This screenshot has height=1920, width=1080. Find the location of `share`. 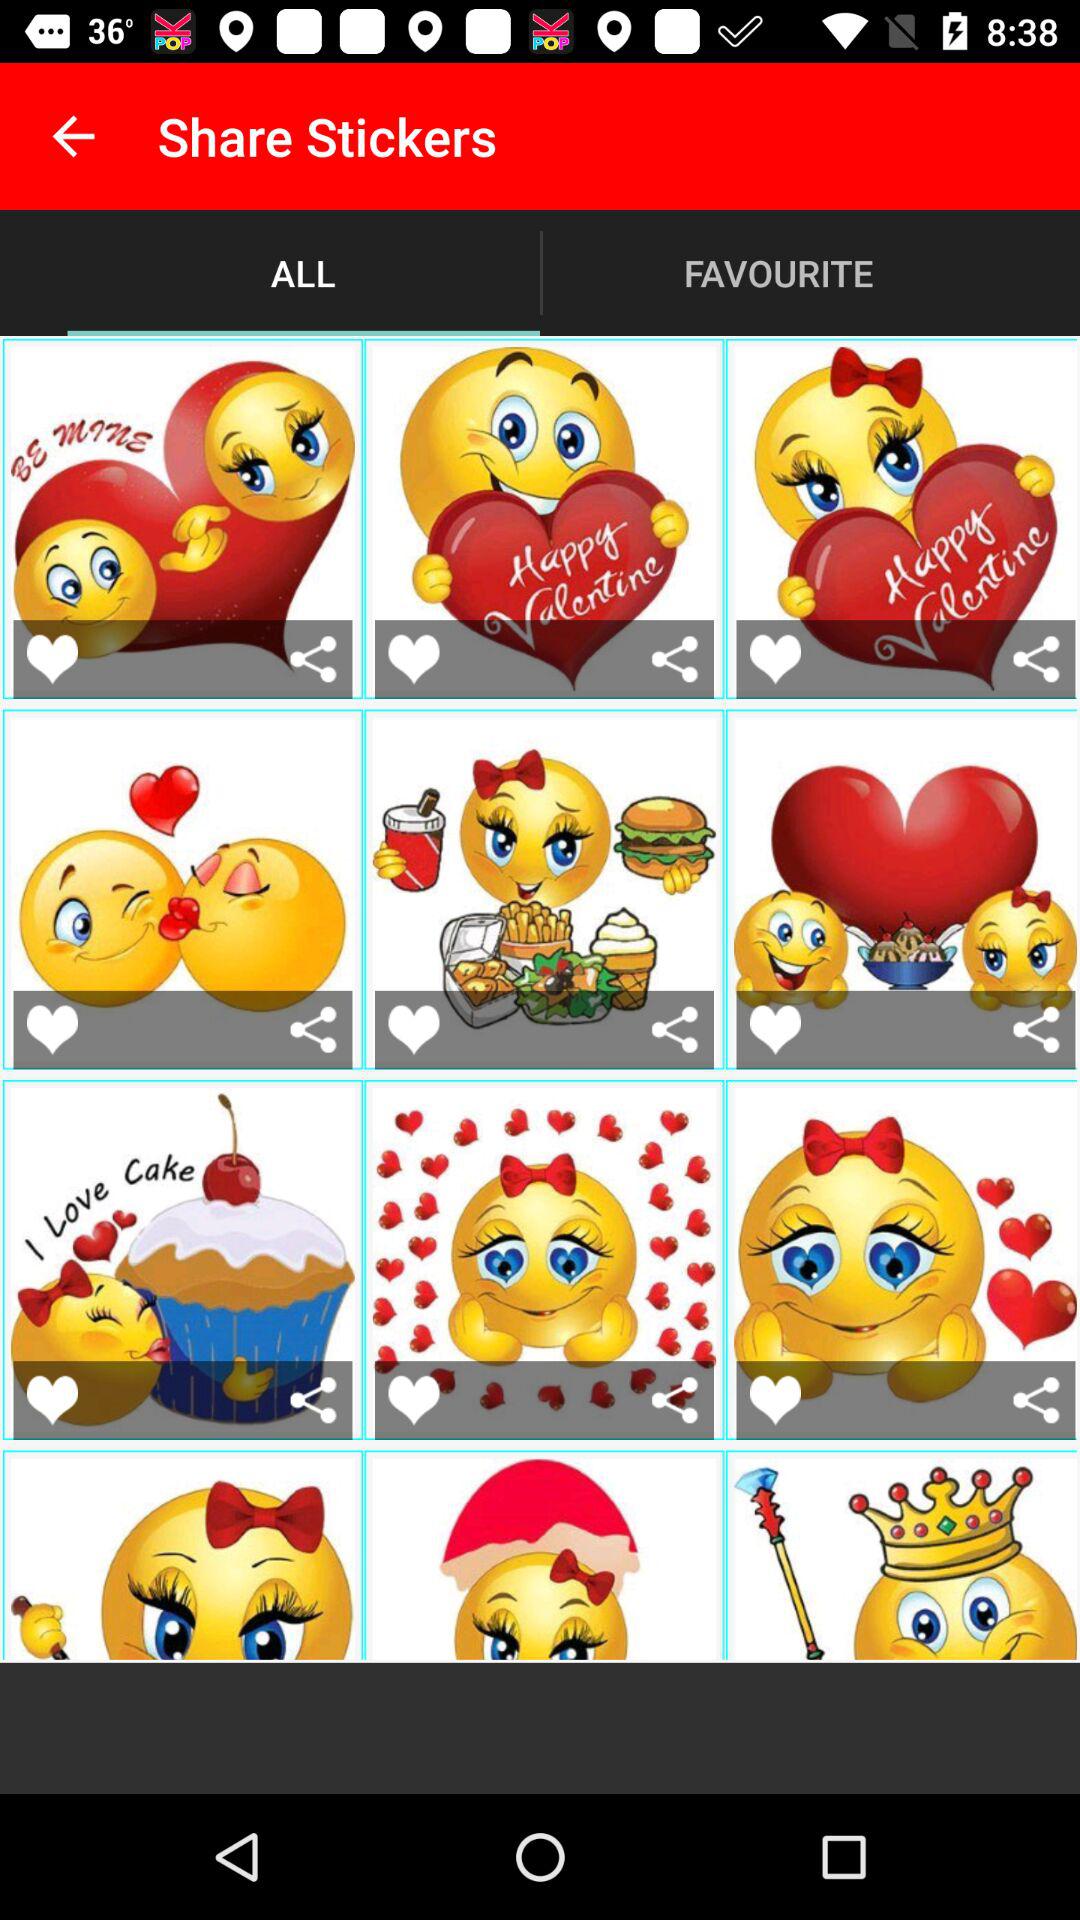

share is located at coordinates (674, 658).